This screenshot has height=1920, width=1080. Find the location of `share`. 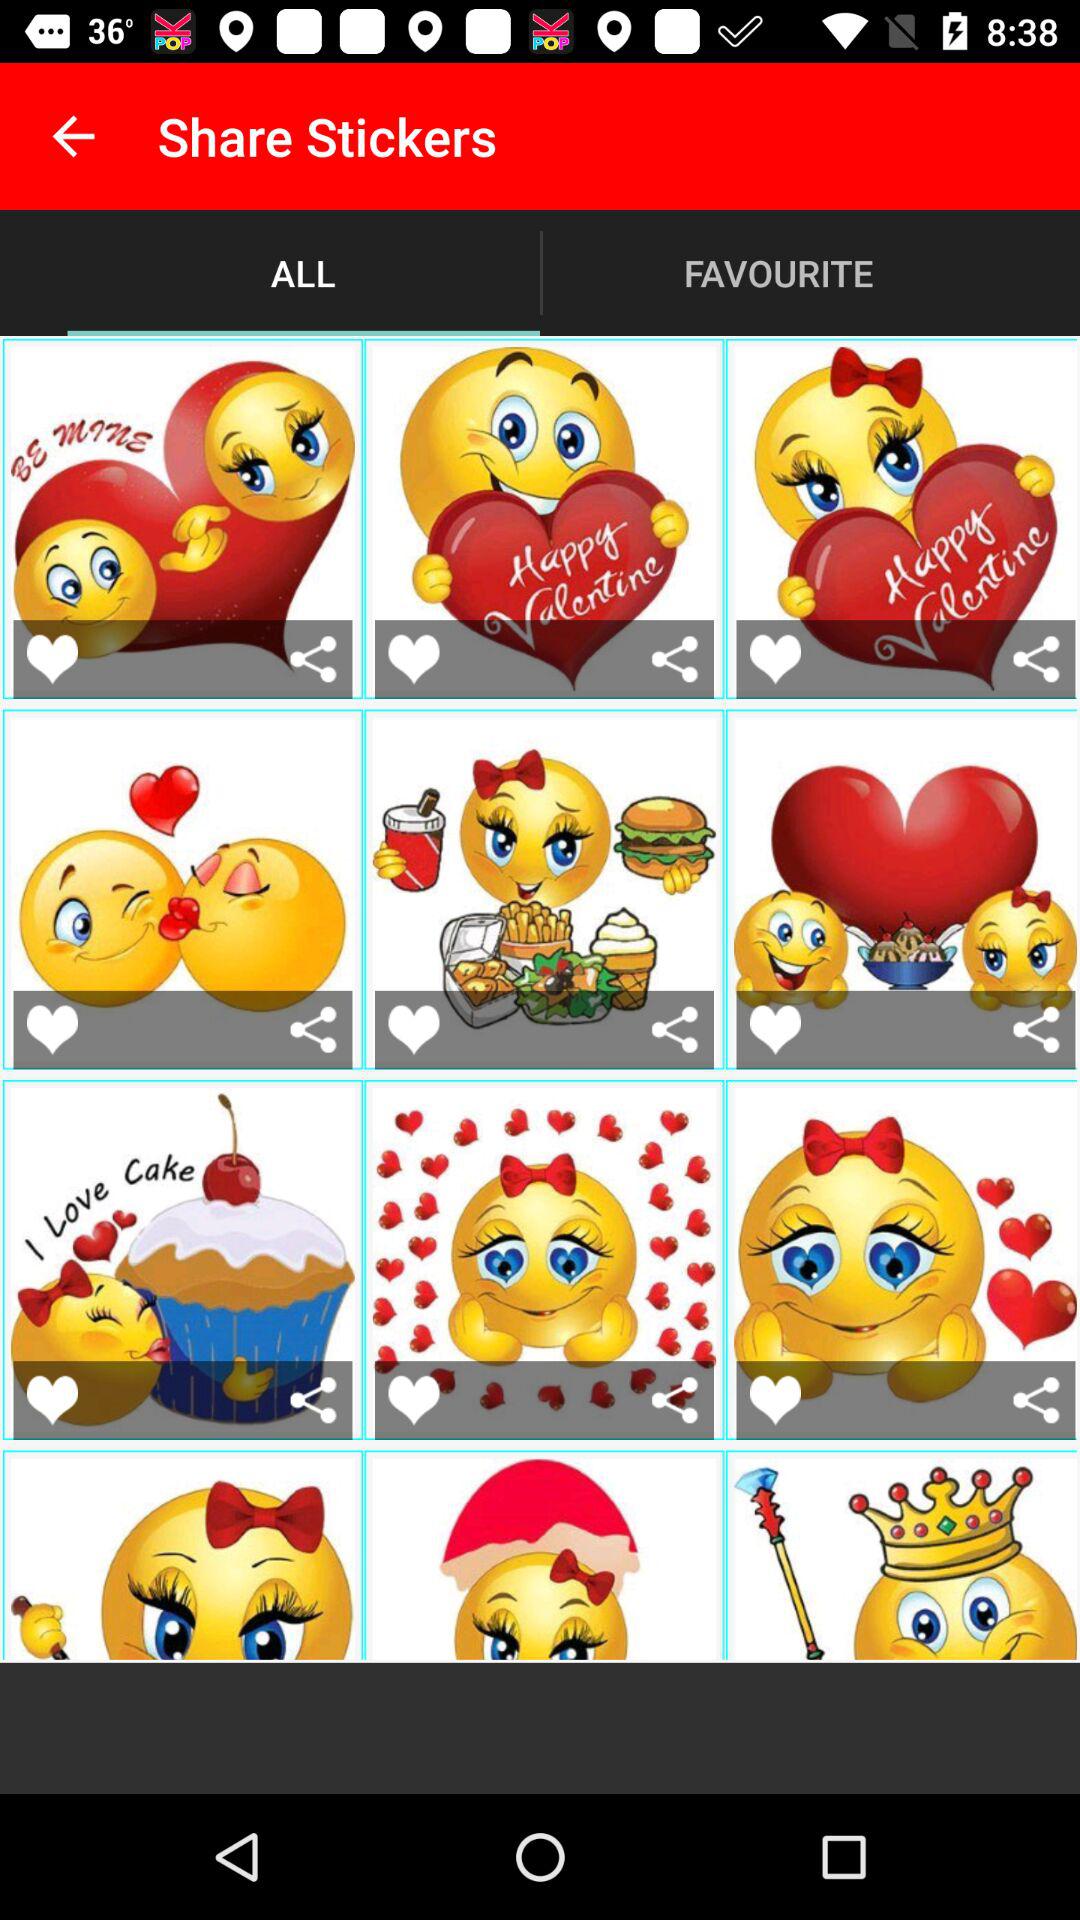

share is located at coordinates (674, 658).